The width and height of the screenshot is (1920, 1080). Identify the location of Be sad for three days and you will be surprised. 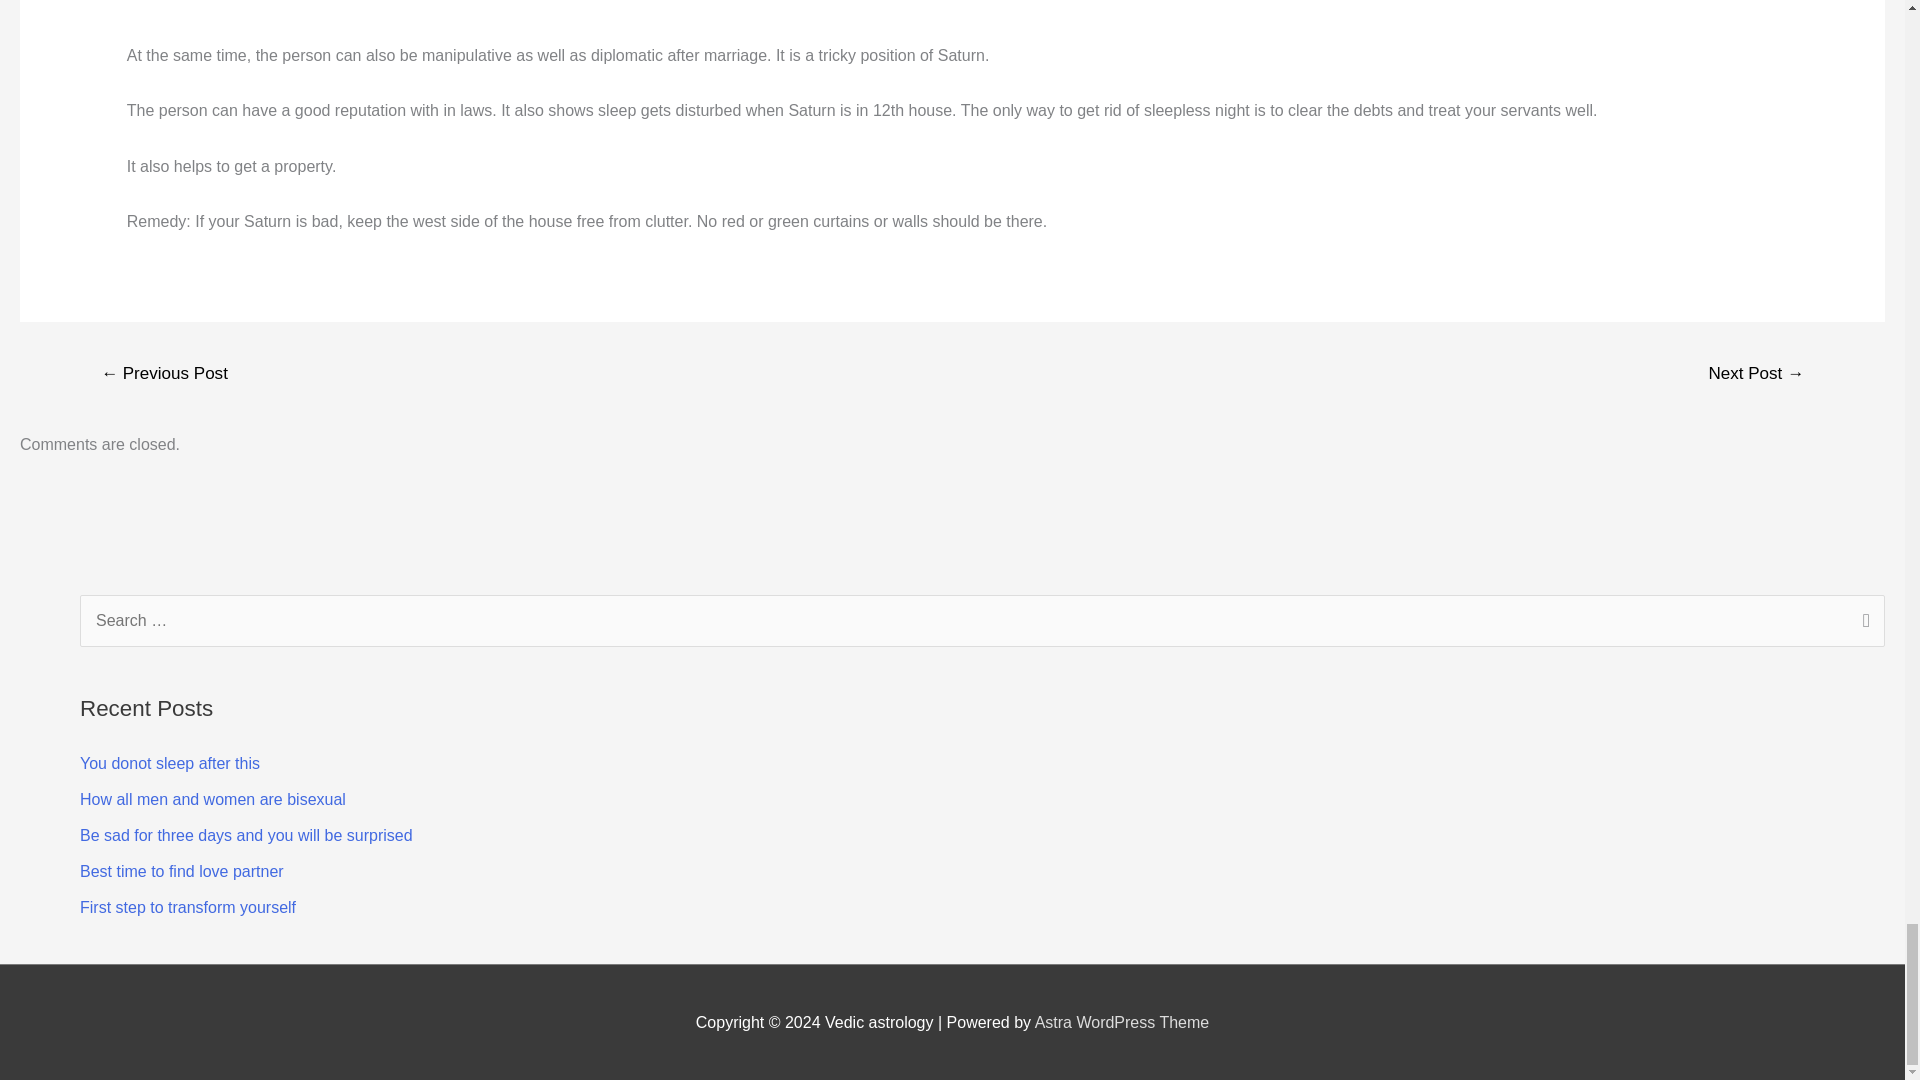
(246, 835).